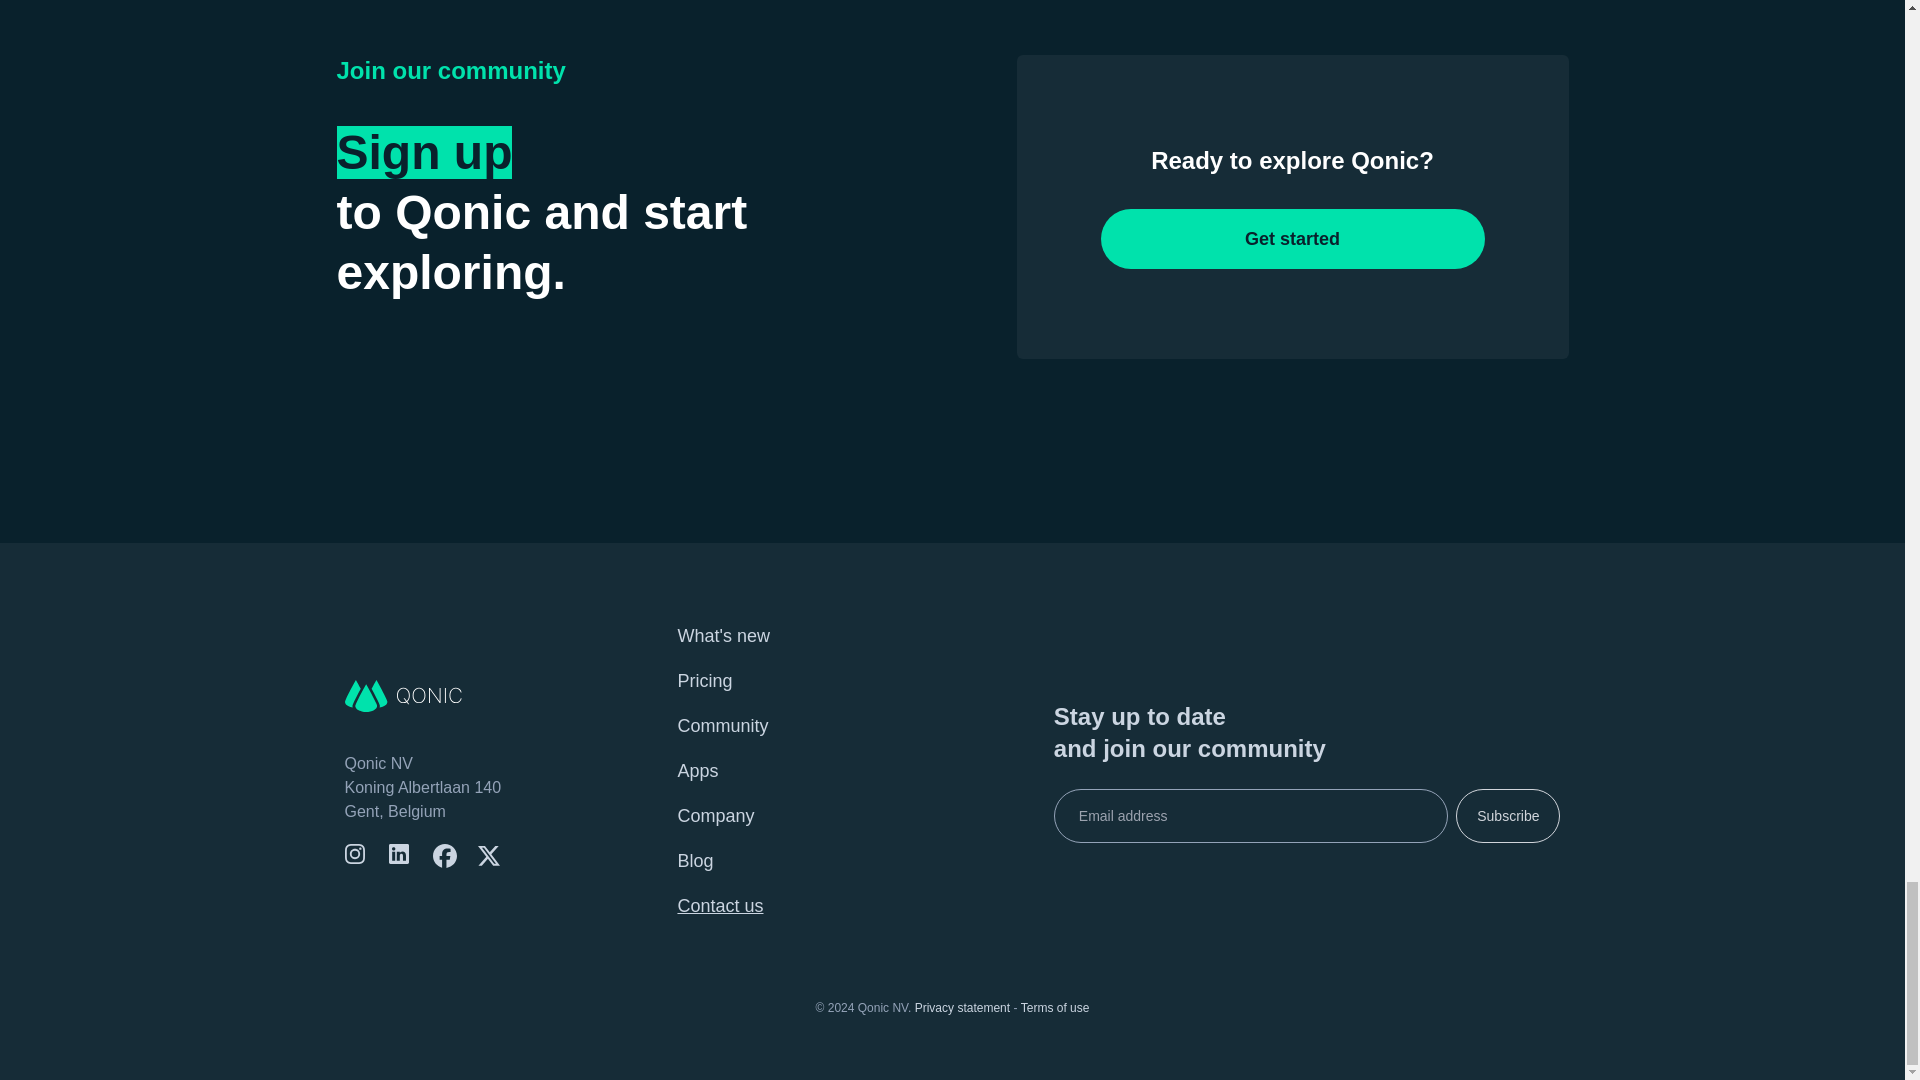 The width and height of the screenshot is (1920, 1080). Describe the element at coordinates (694, 860) in the screenshot. I see `Blog` at that location.